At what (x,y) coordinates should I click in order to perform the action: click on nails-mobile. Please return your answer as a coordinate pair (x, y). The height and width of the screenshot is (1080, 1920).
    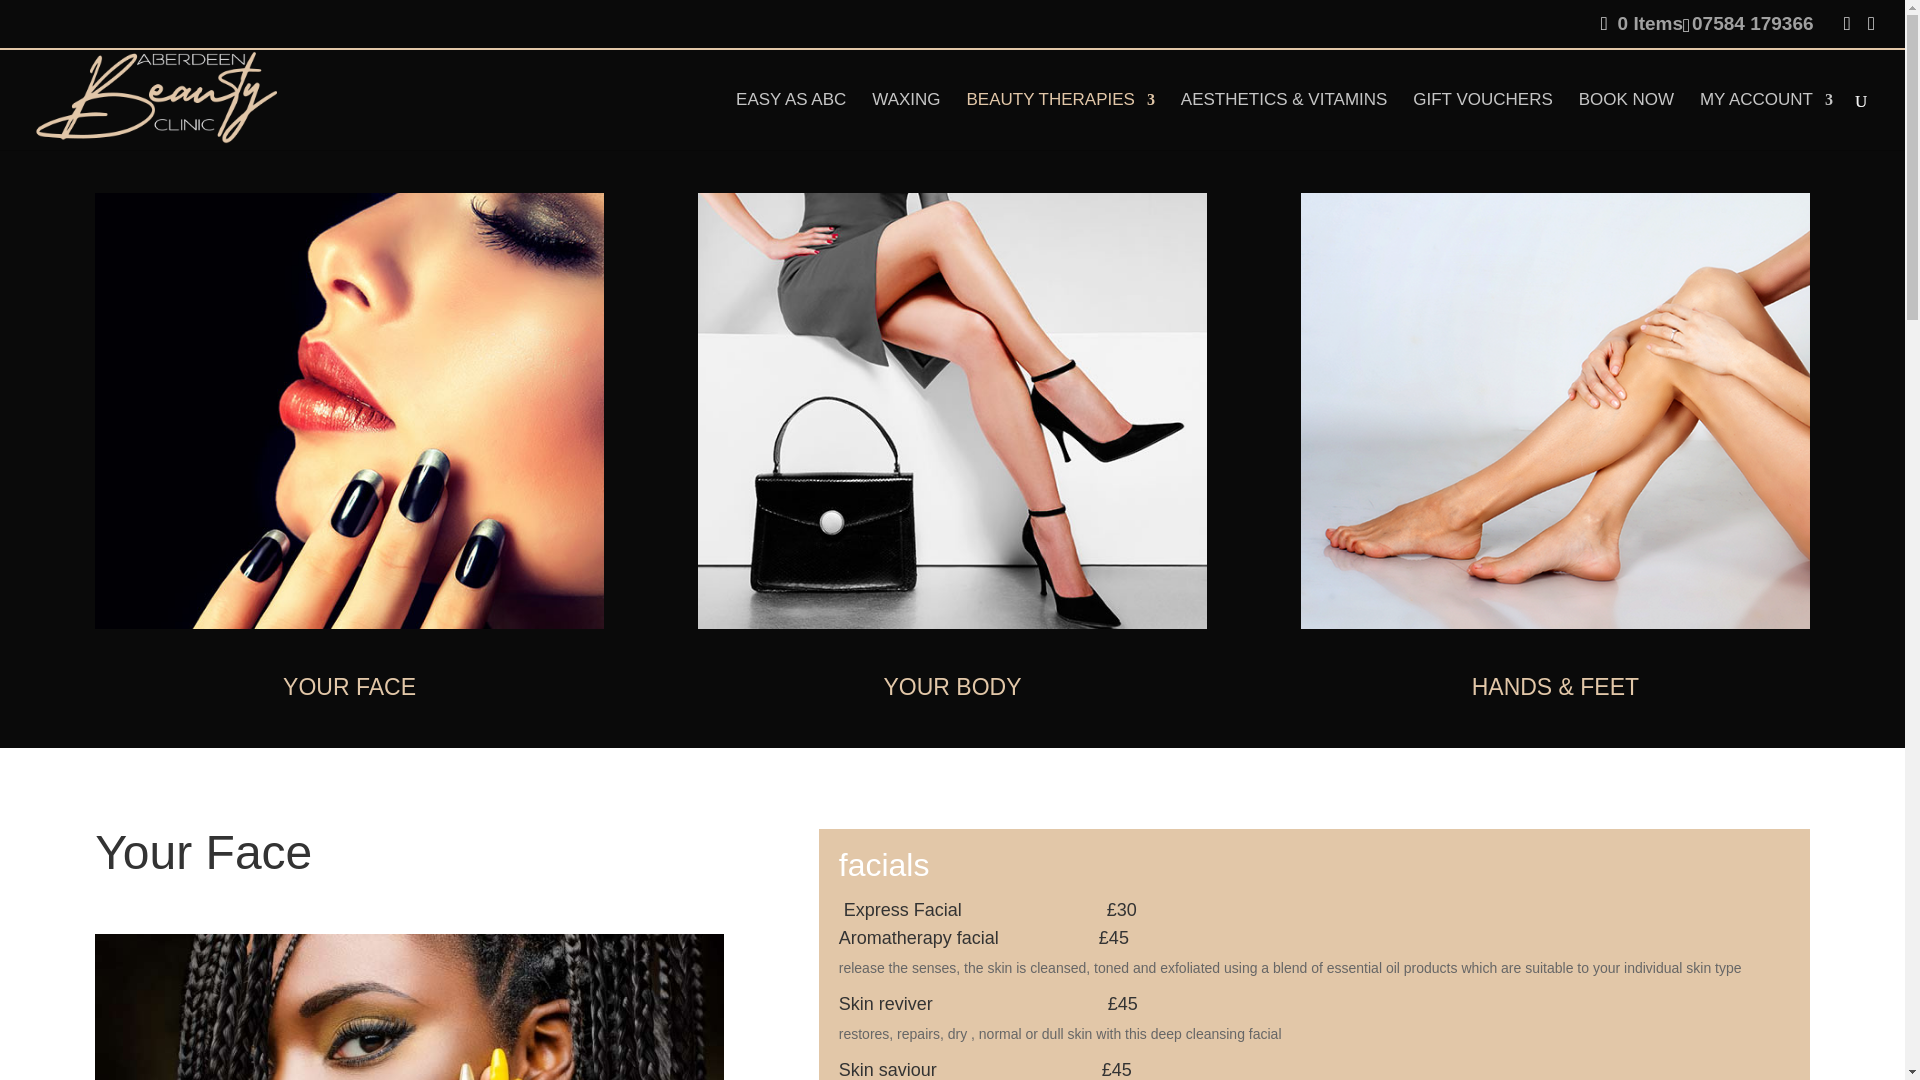
    Looking at the image, I should click on (408, 1007).